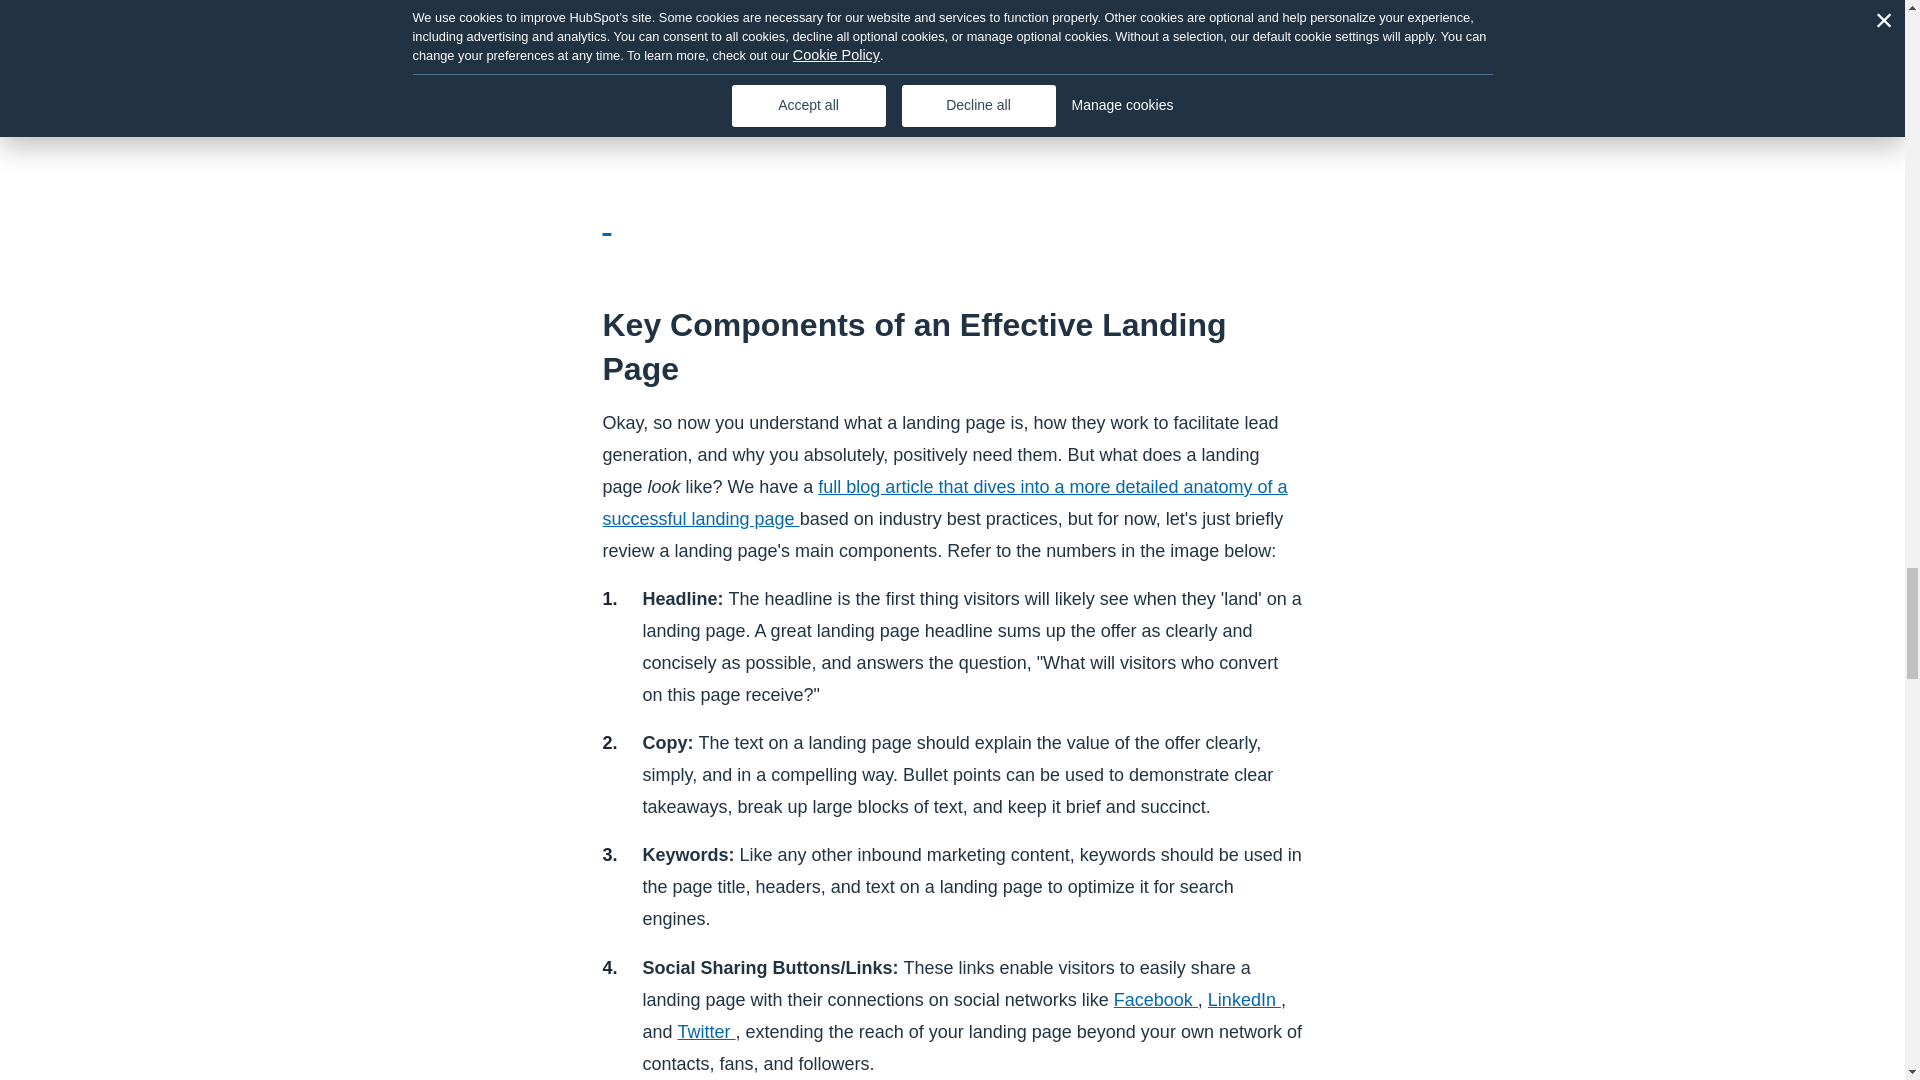  I want to click on Facebook, so click(1156, 1000).